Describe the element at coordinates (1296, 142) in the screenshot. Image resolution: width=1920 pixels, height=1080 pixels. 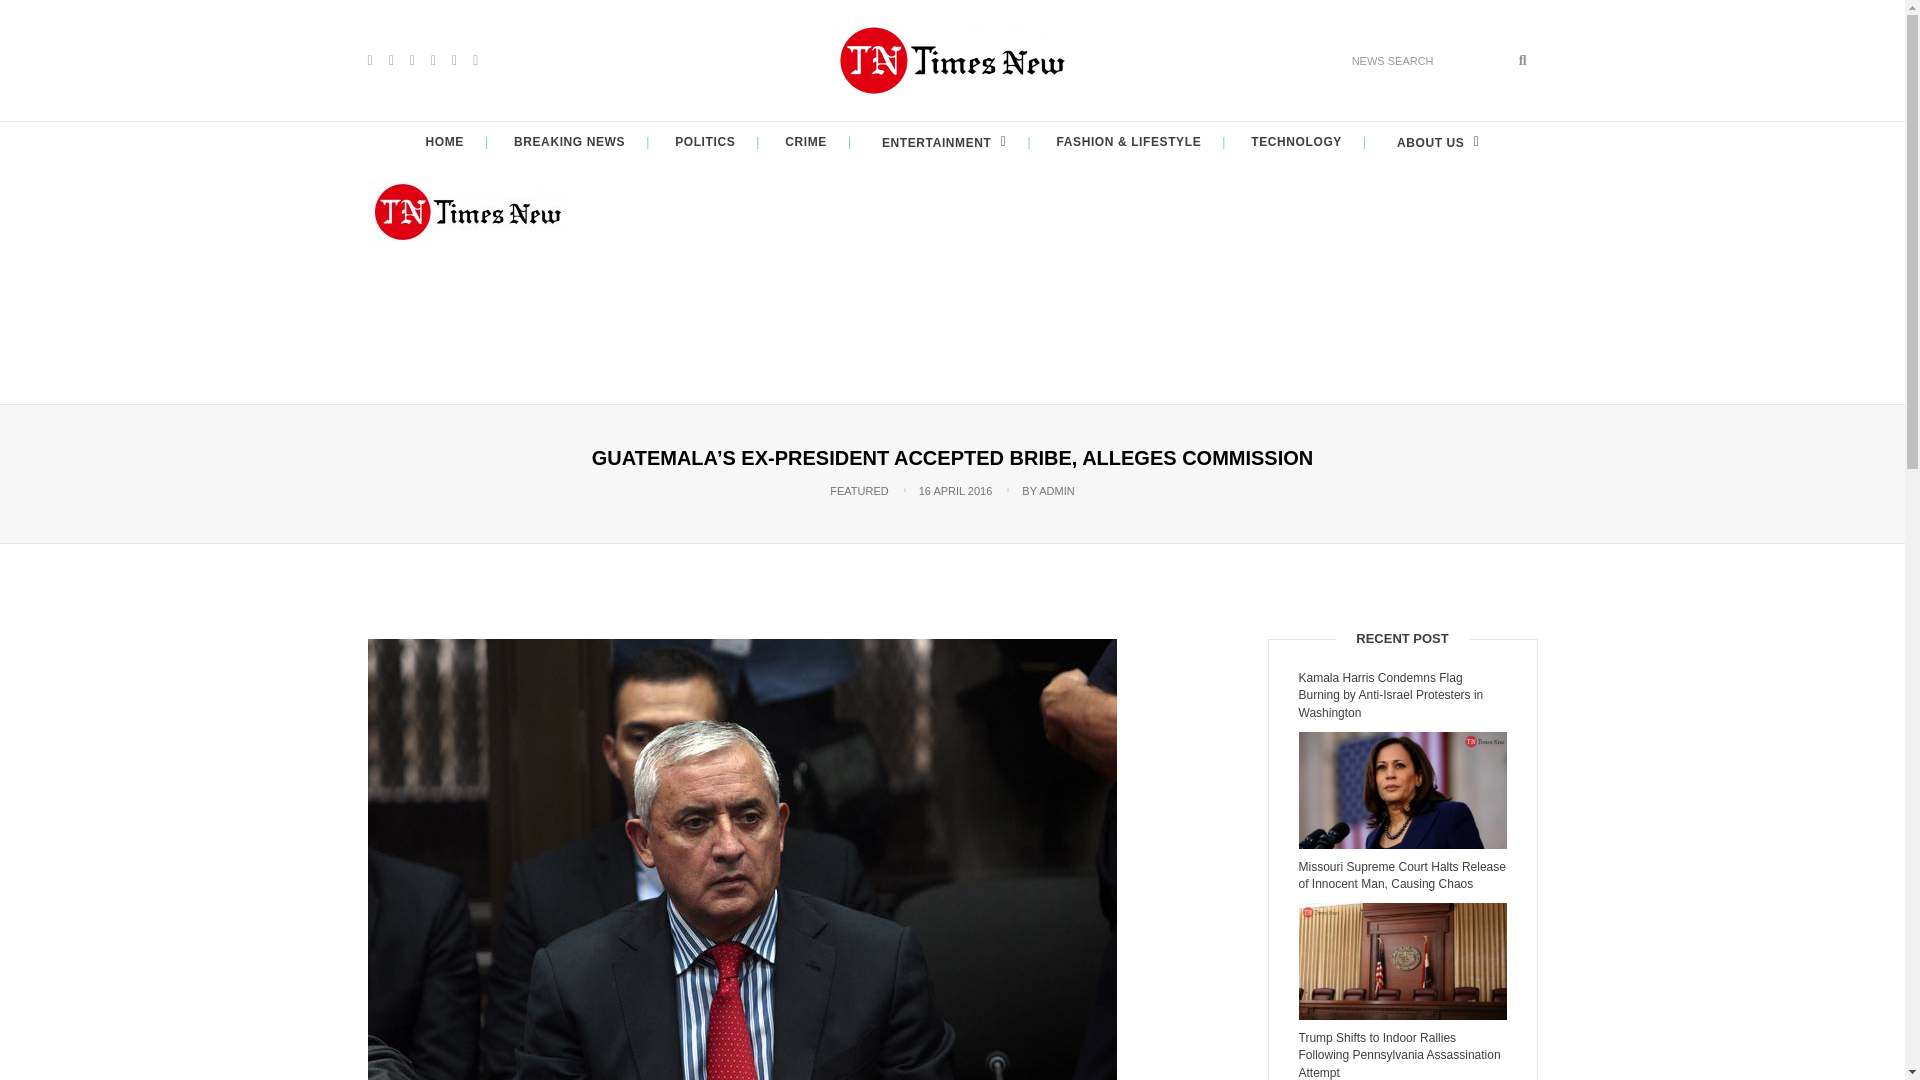
I see `TECHNOLOGY` at that location.